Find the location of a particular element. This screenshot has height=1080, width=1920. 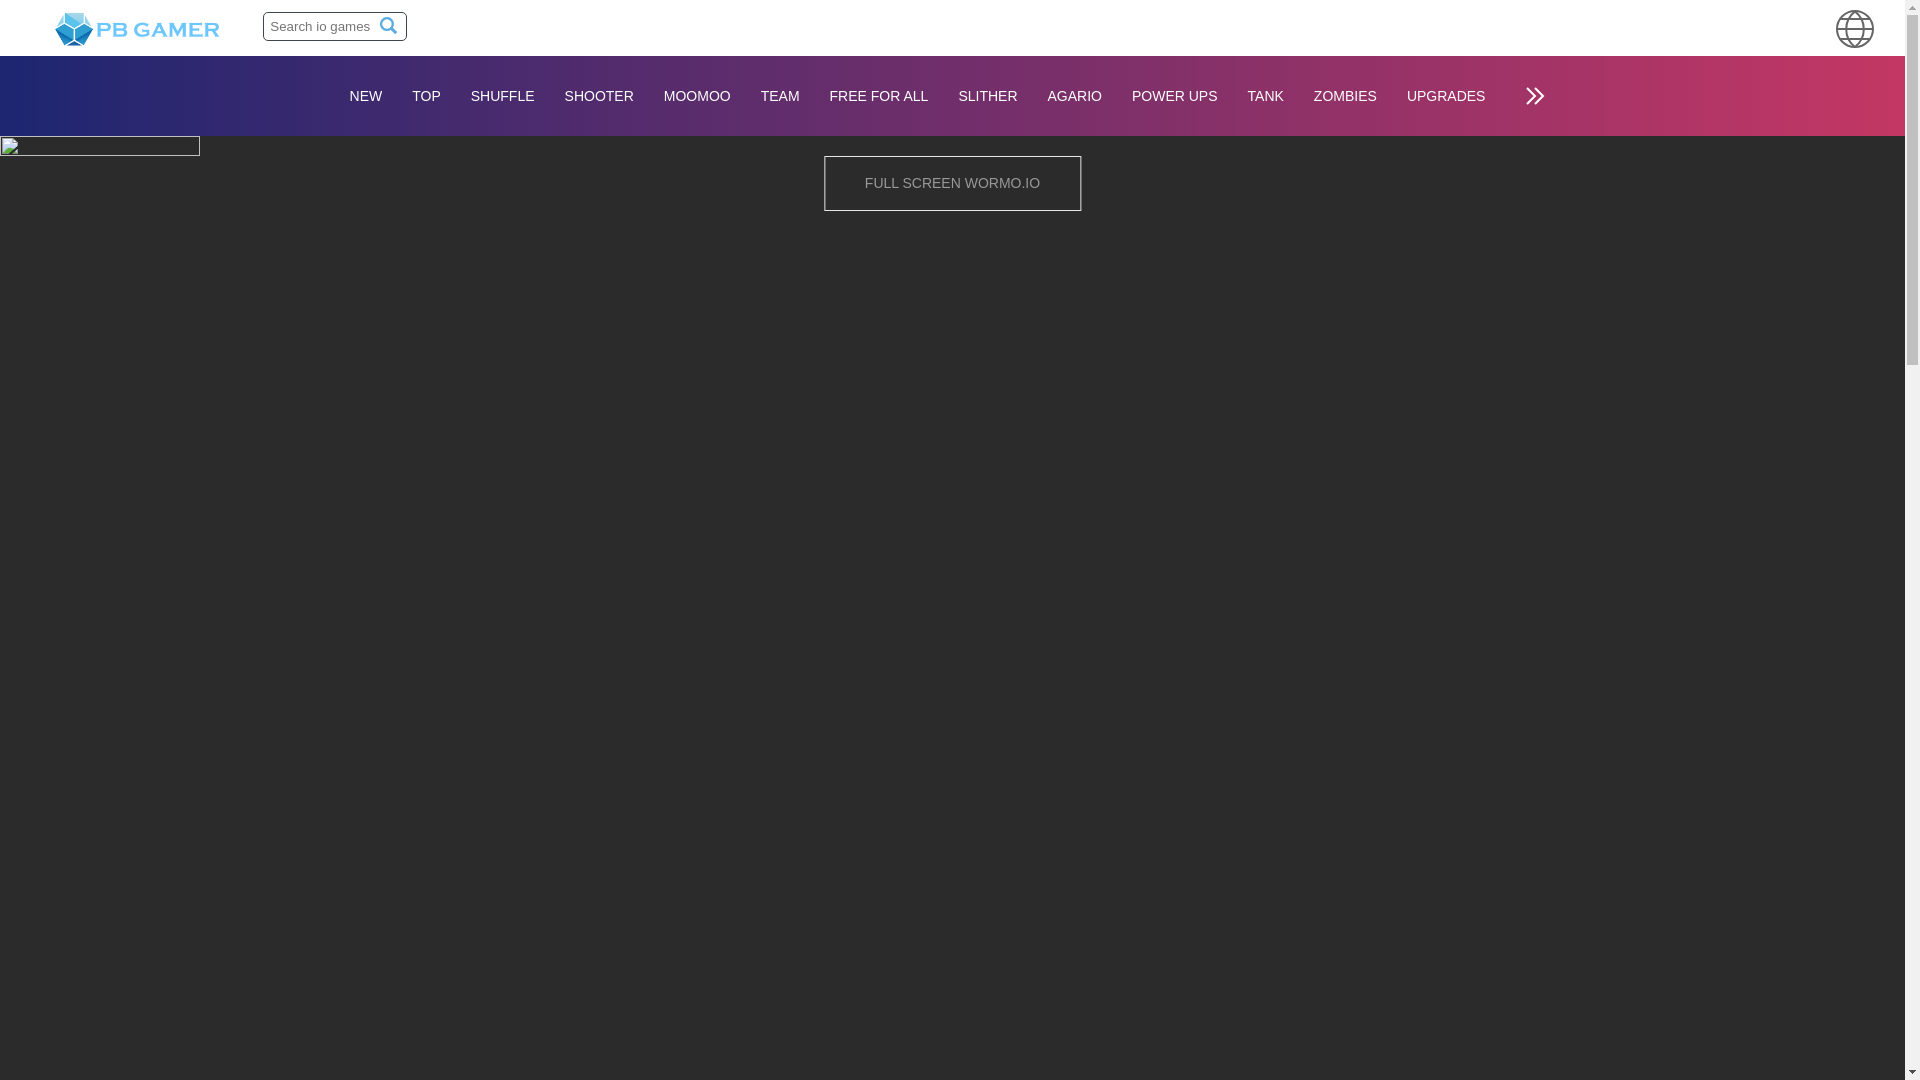

FREE FOR ALL is located at coordinates (879, 96).